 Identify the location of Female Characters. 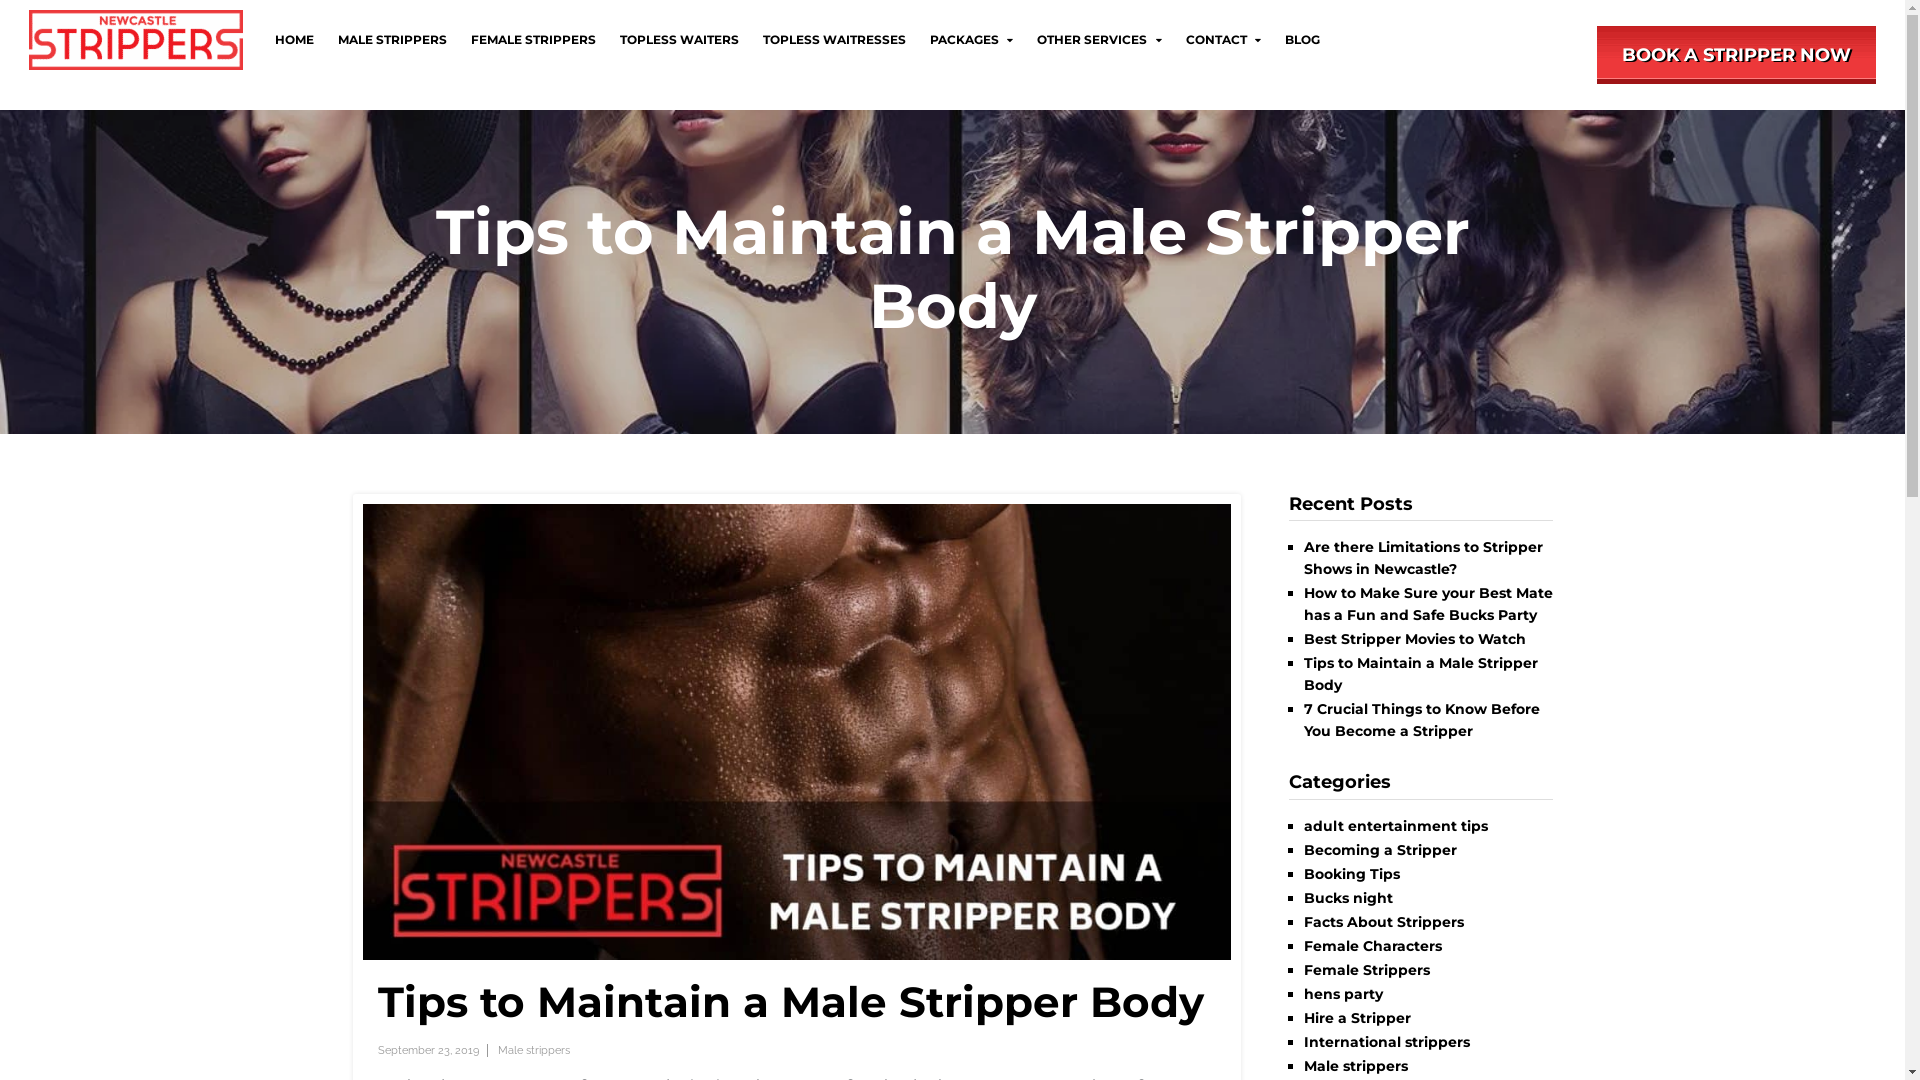
(1373, 946).